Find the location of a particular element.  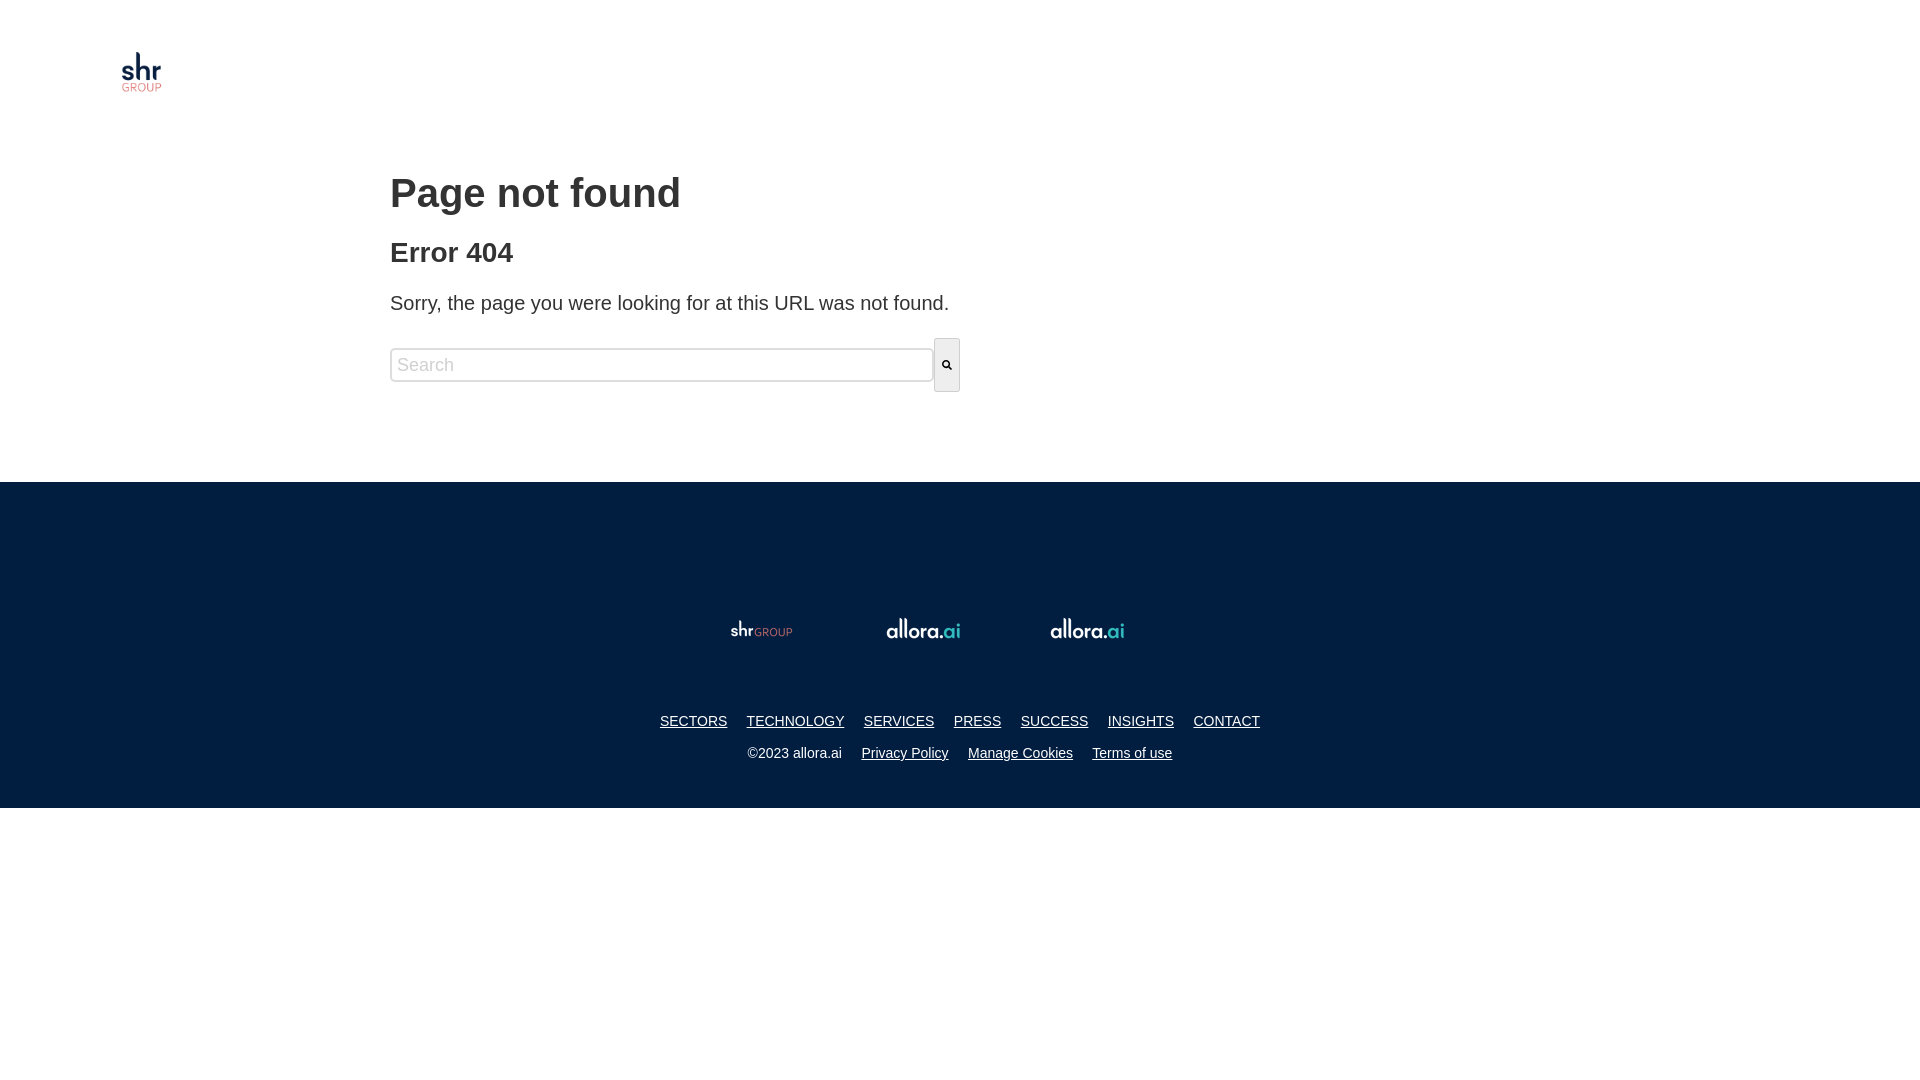

CONTACT is located at coordinates (1226, 720).